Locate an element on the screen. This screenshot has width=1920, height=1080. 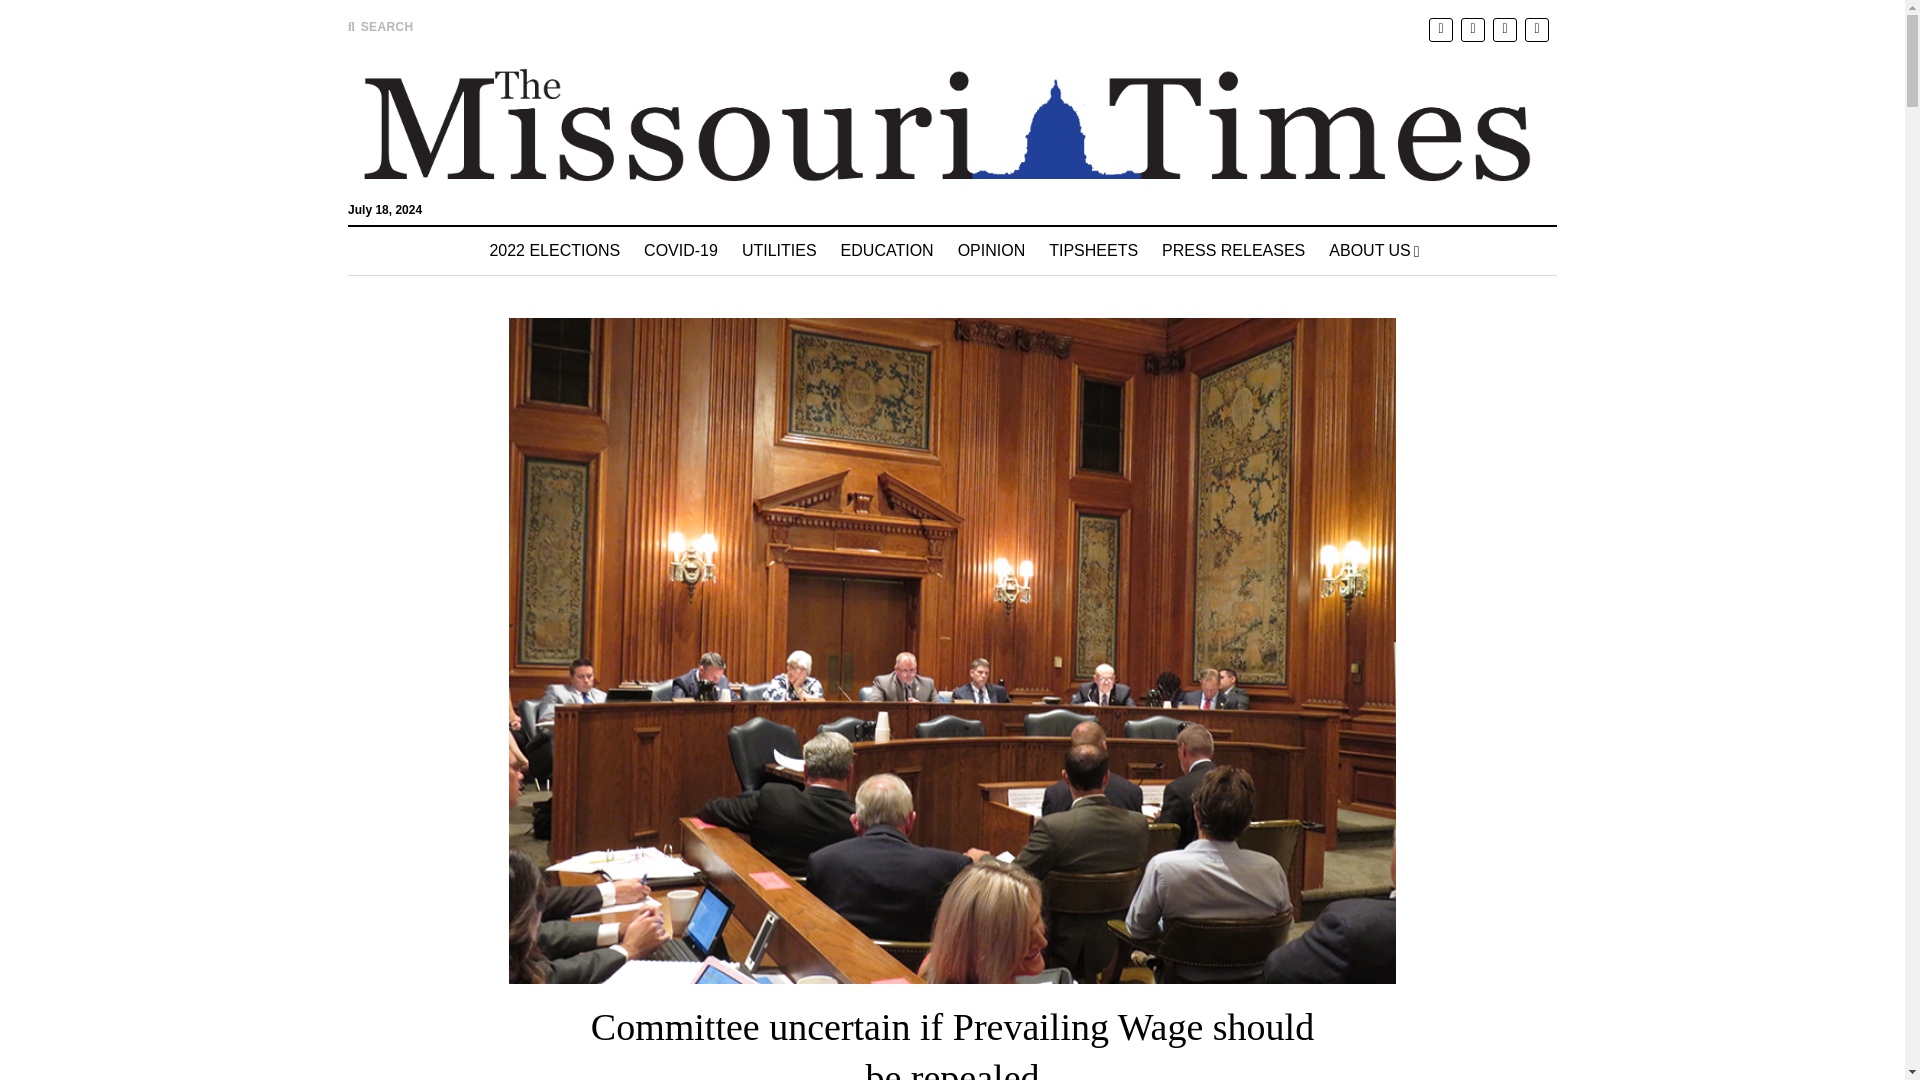
youtube is located at coordinates (1536, 28).